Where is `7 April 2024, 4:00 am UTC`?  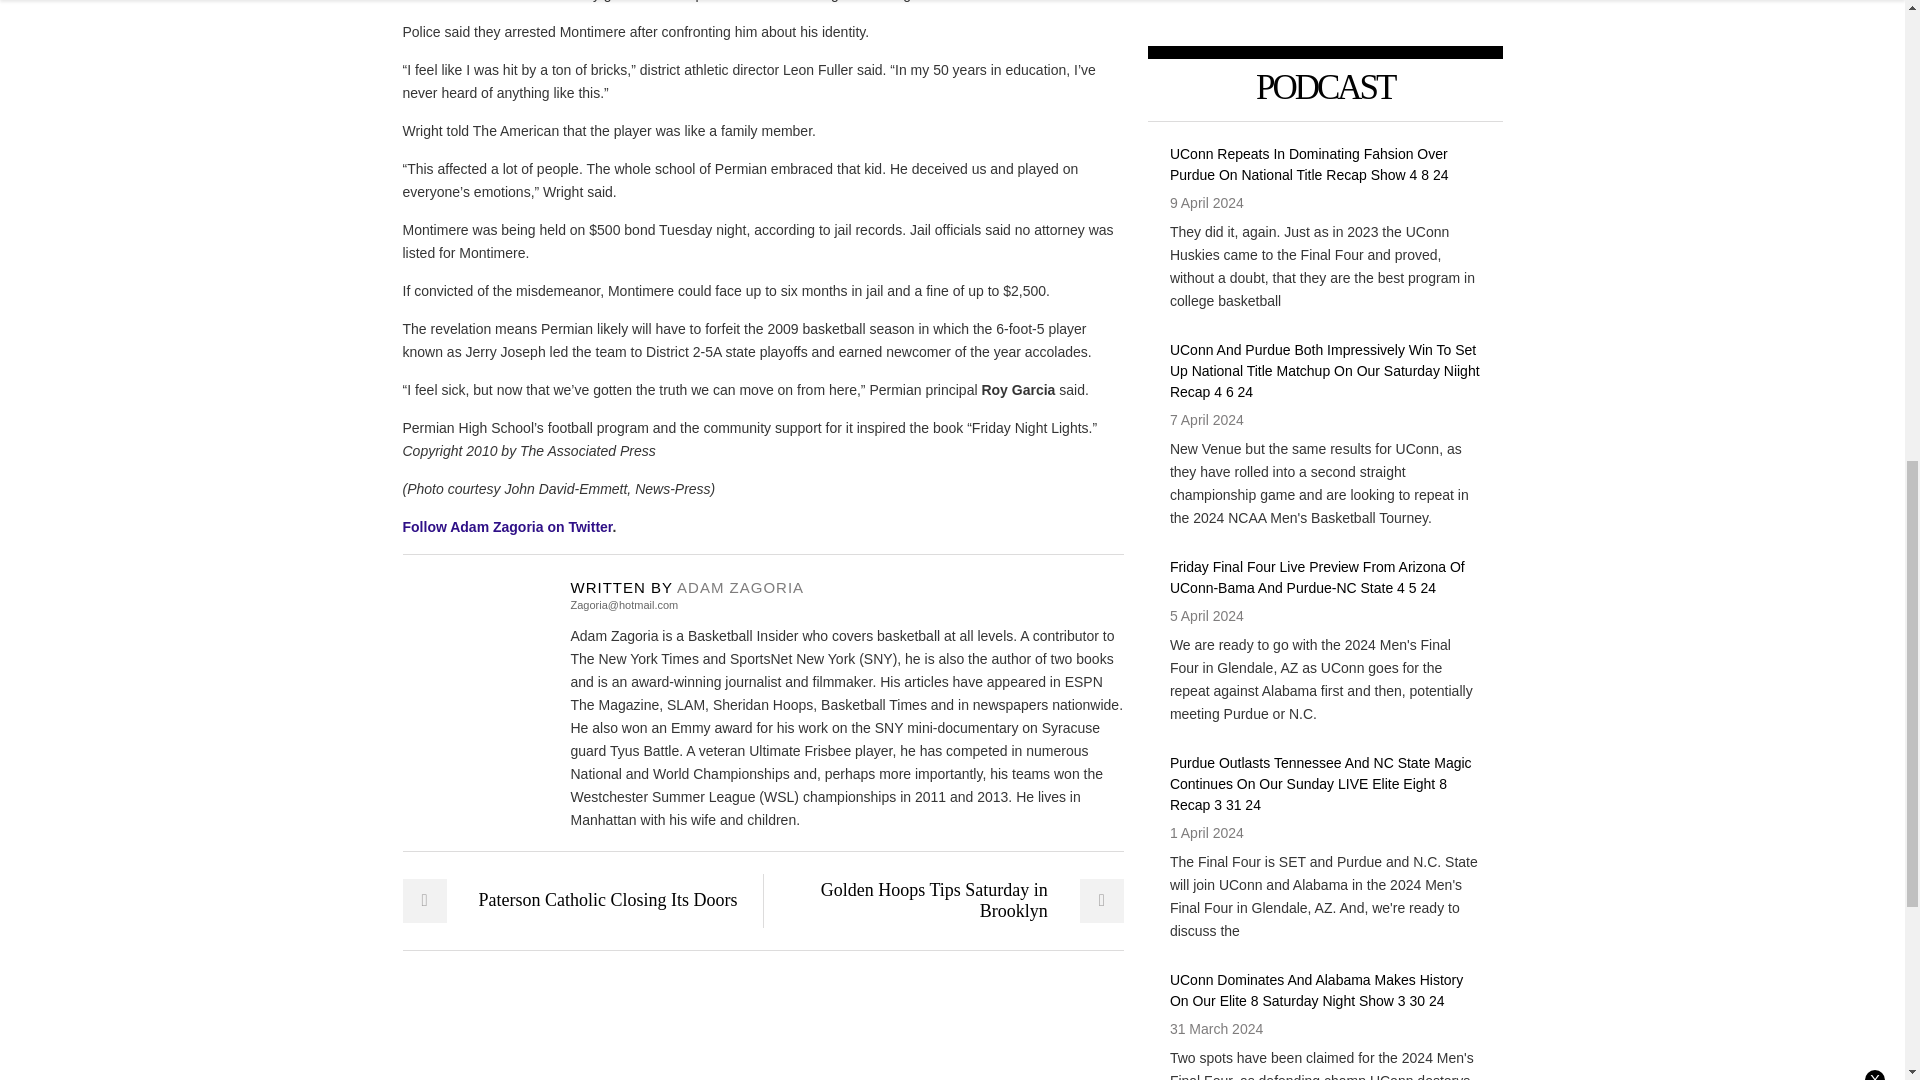 7 April 2024, 4:00 am UTC is located at coordinates (1206, 419).